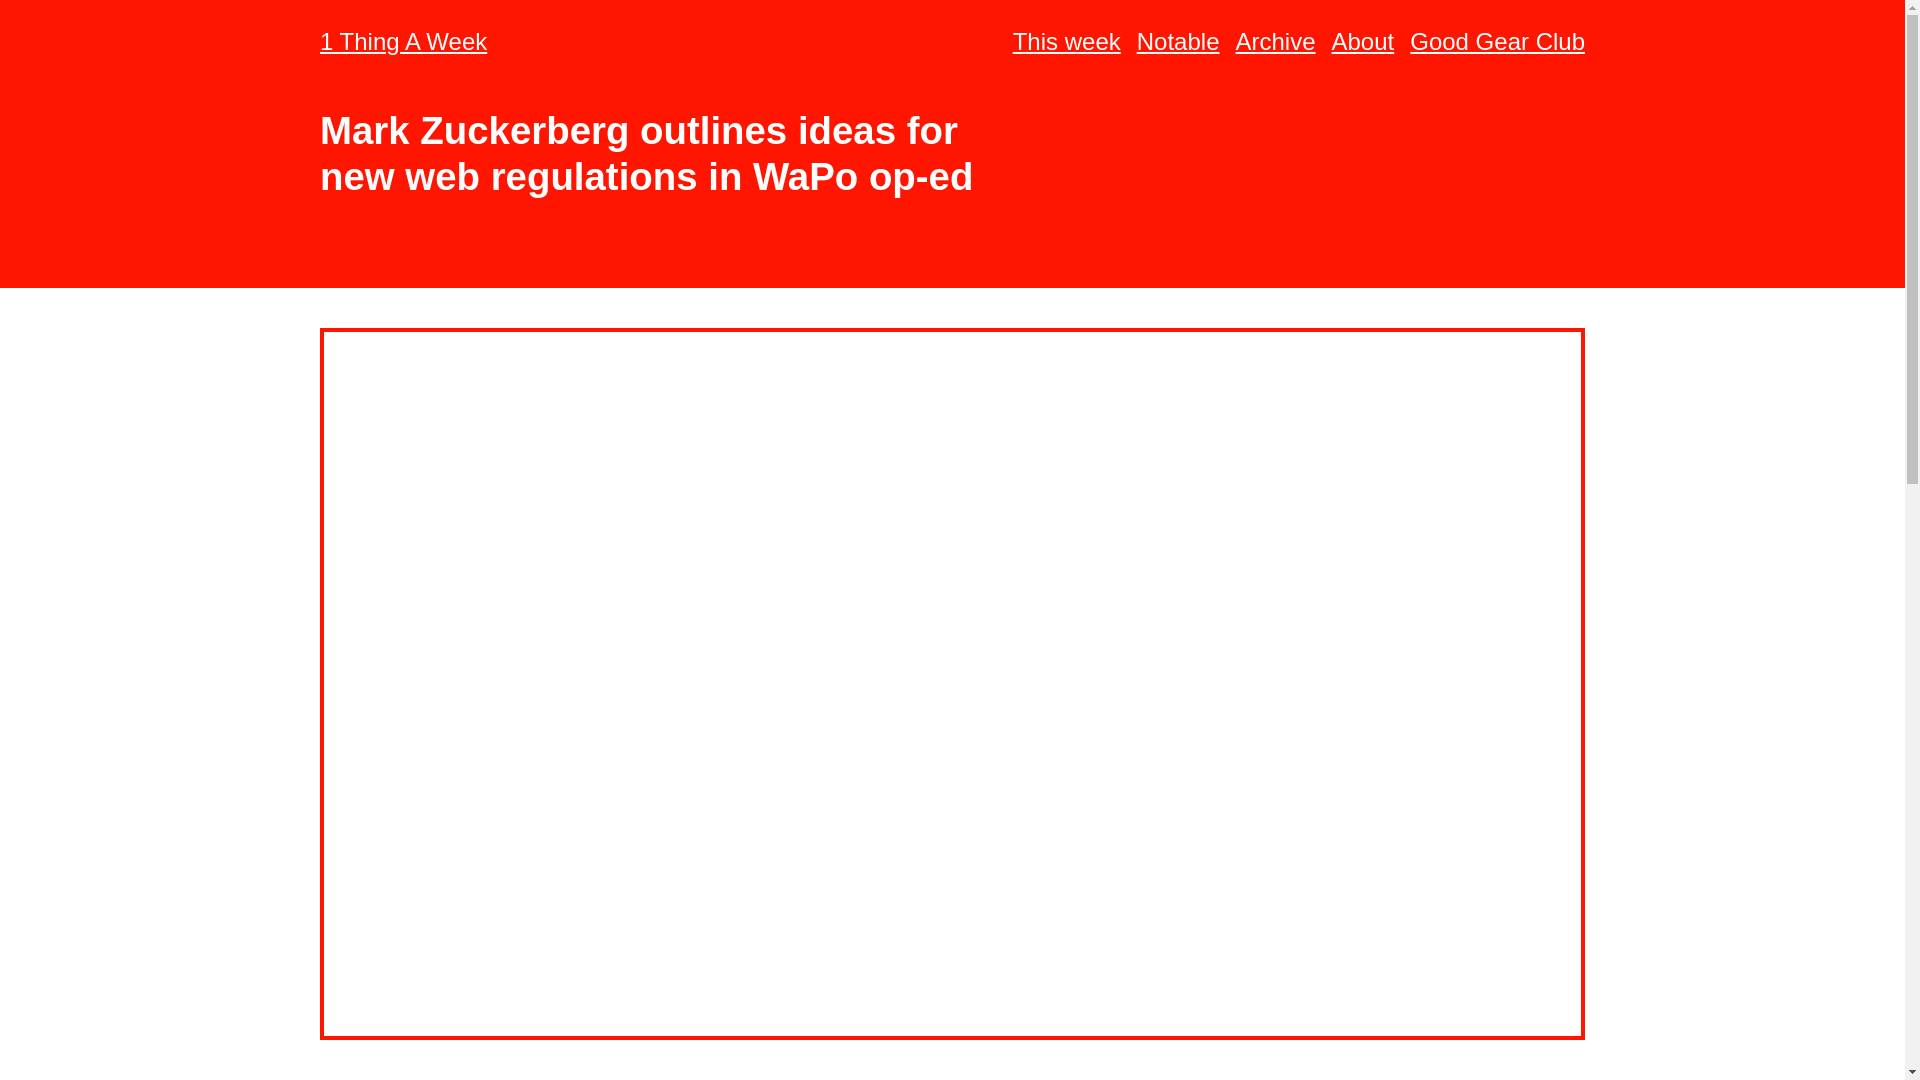 This screenshot has width=1920, height=1080. I want to click on This week, so click(1067, 42).